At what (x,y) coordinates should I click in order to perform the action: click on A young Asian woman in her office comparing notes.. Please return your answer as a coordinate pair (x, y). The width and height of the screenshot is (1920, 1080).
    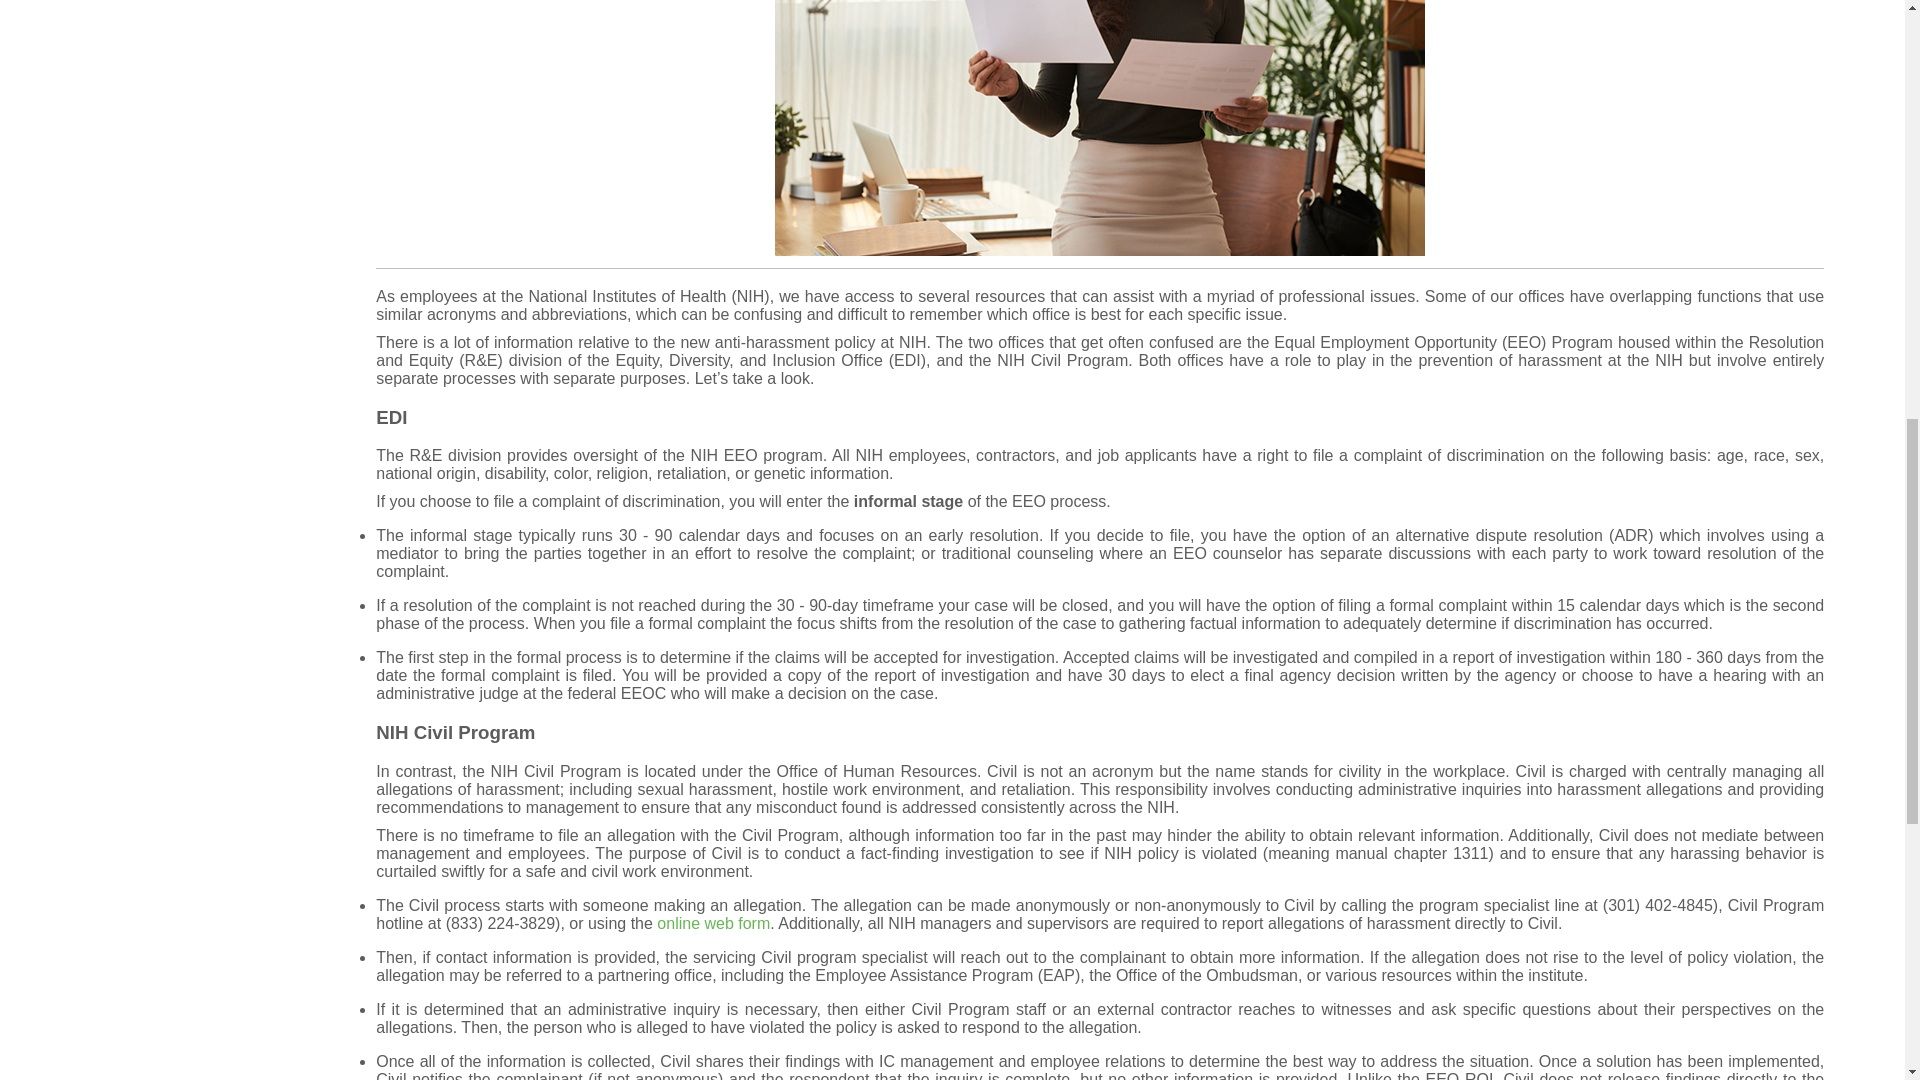
    Looking at the image, I should click on (1100, 128).